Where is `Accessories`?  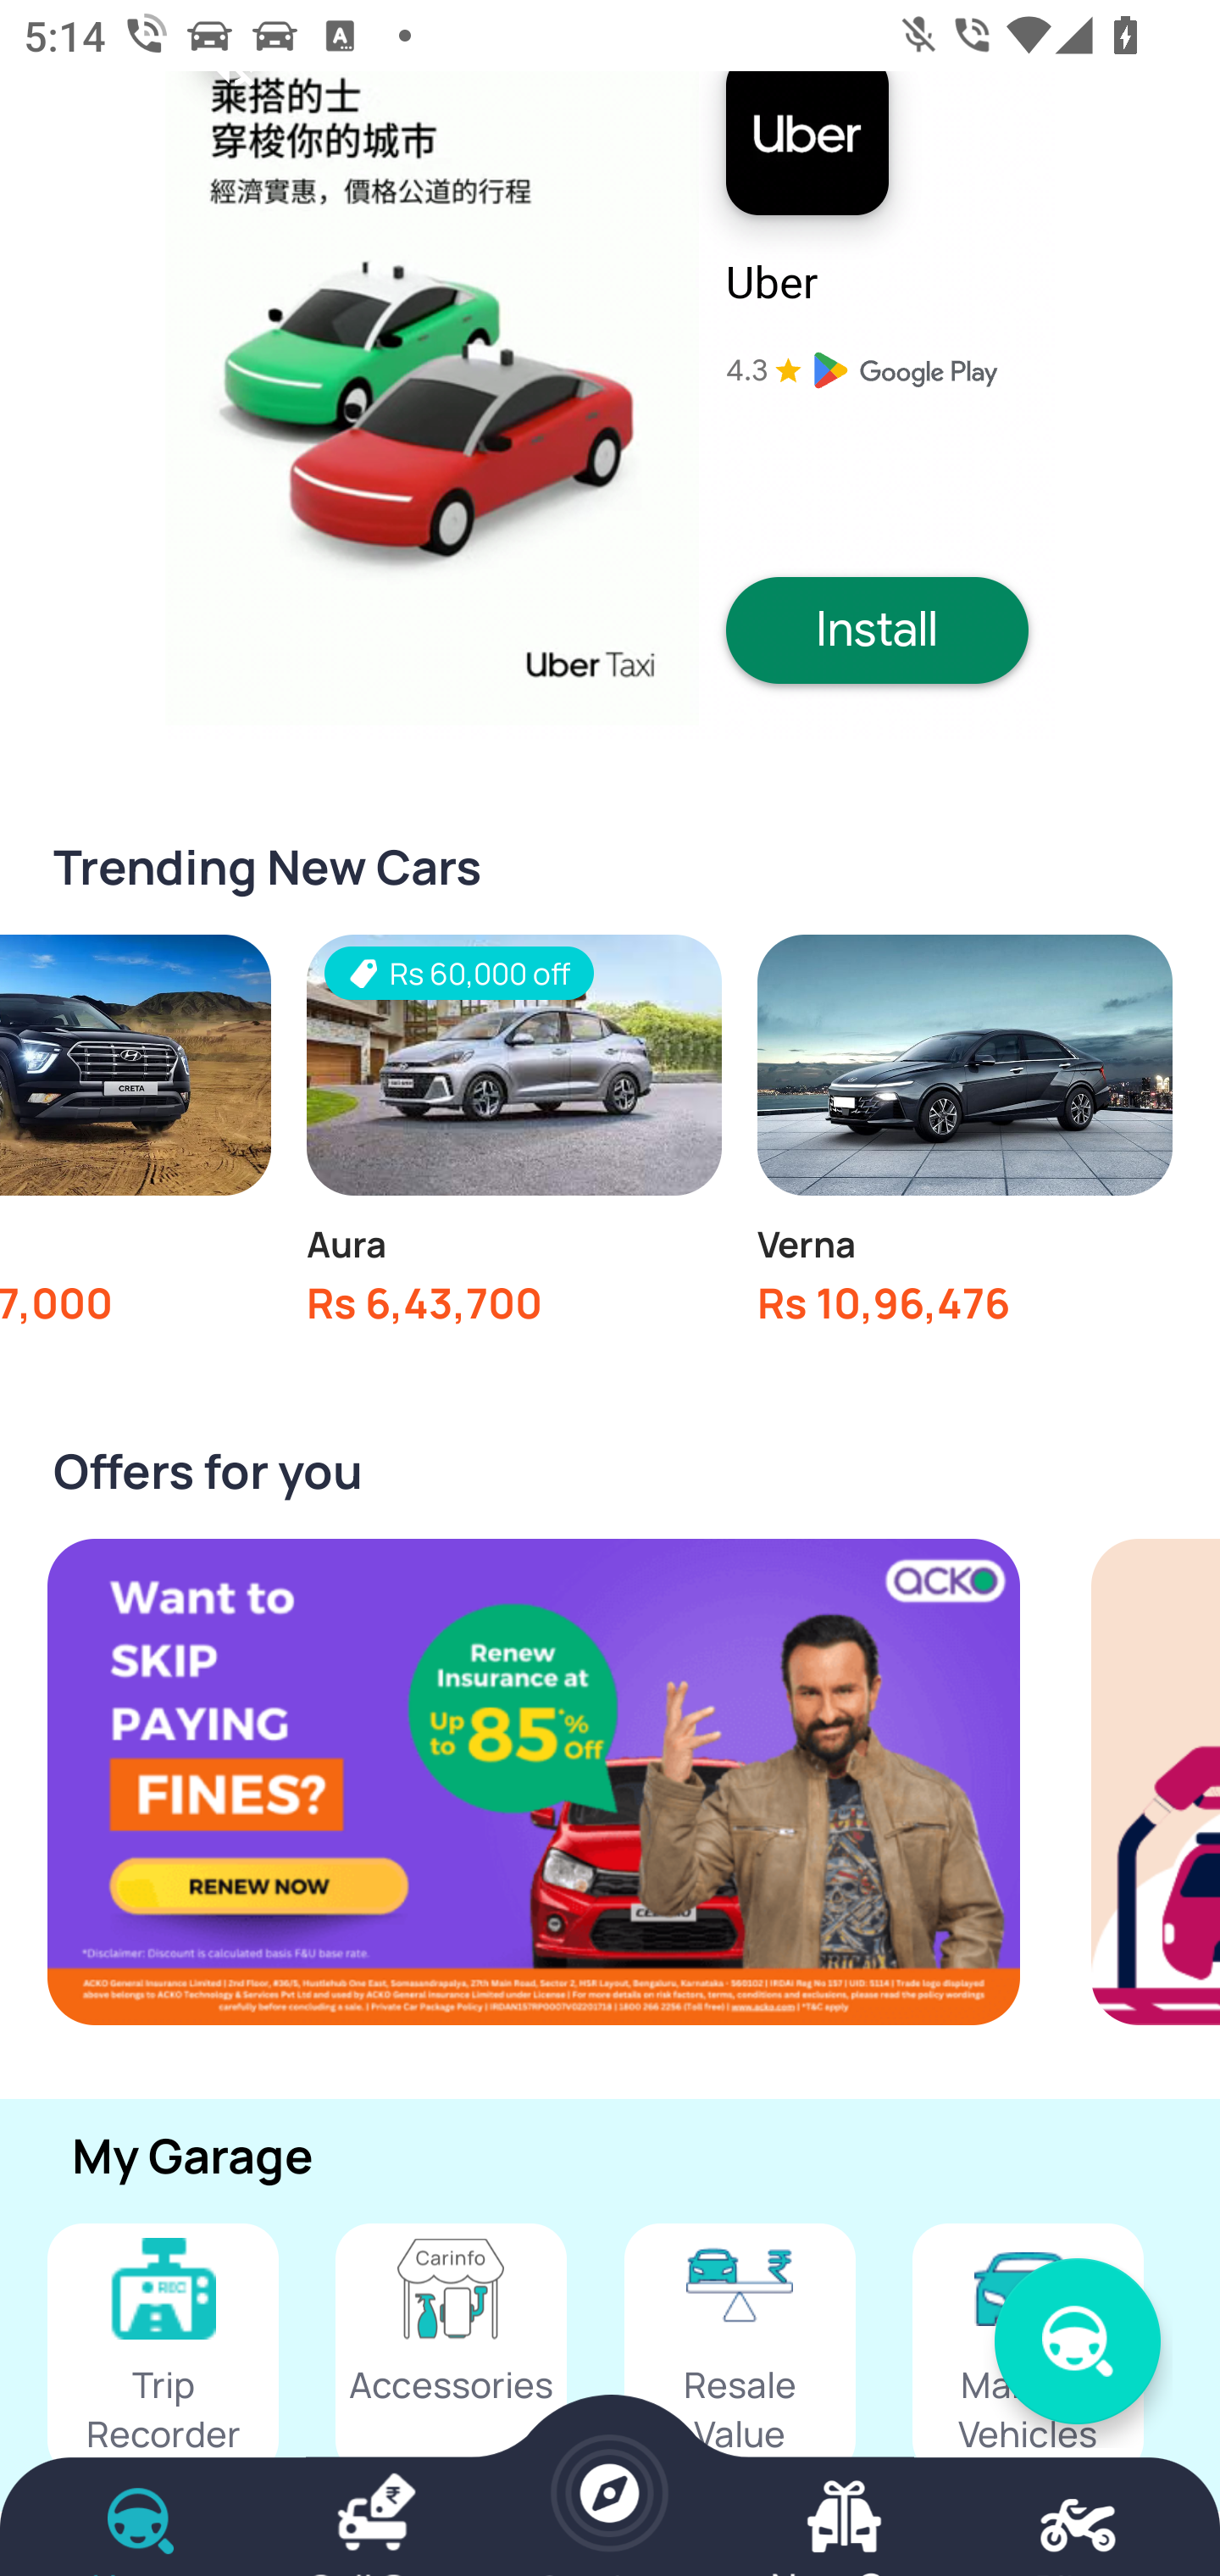
Accessories is located at coordinates (451, 2349).